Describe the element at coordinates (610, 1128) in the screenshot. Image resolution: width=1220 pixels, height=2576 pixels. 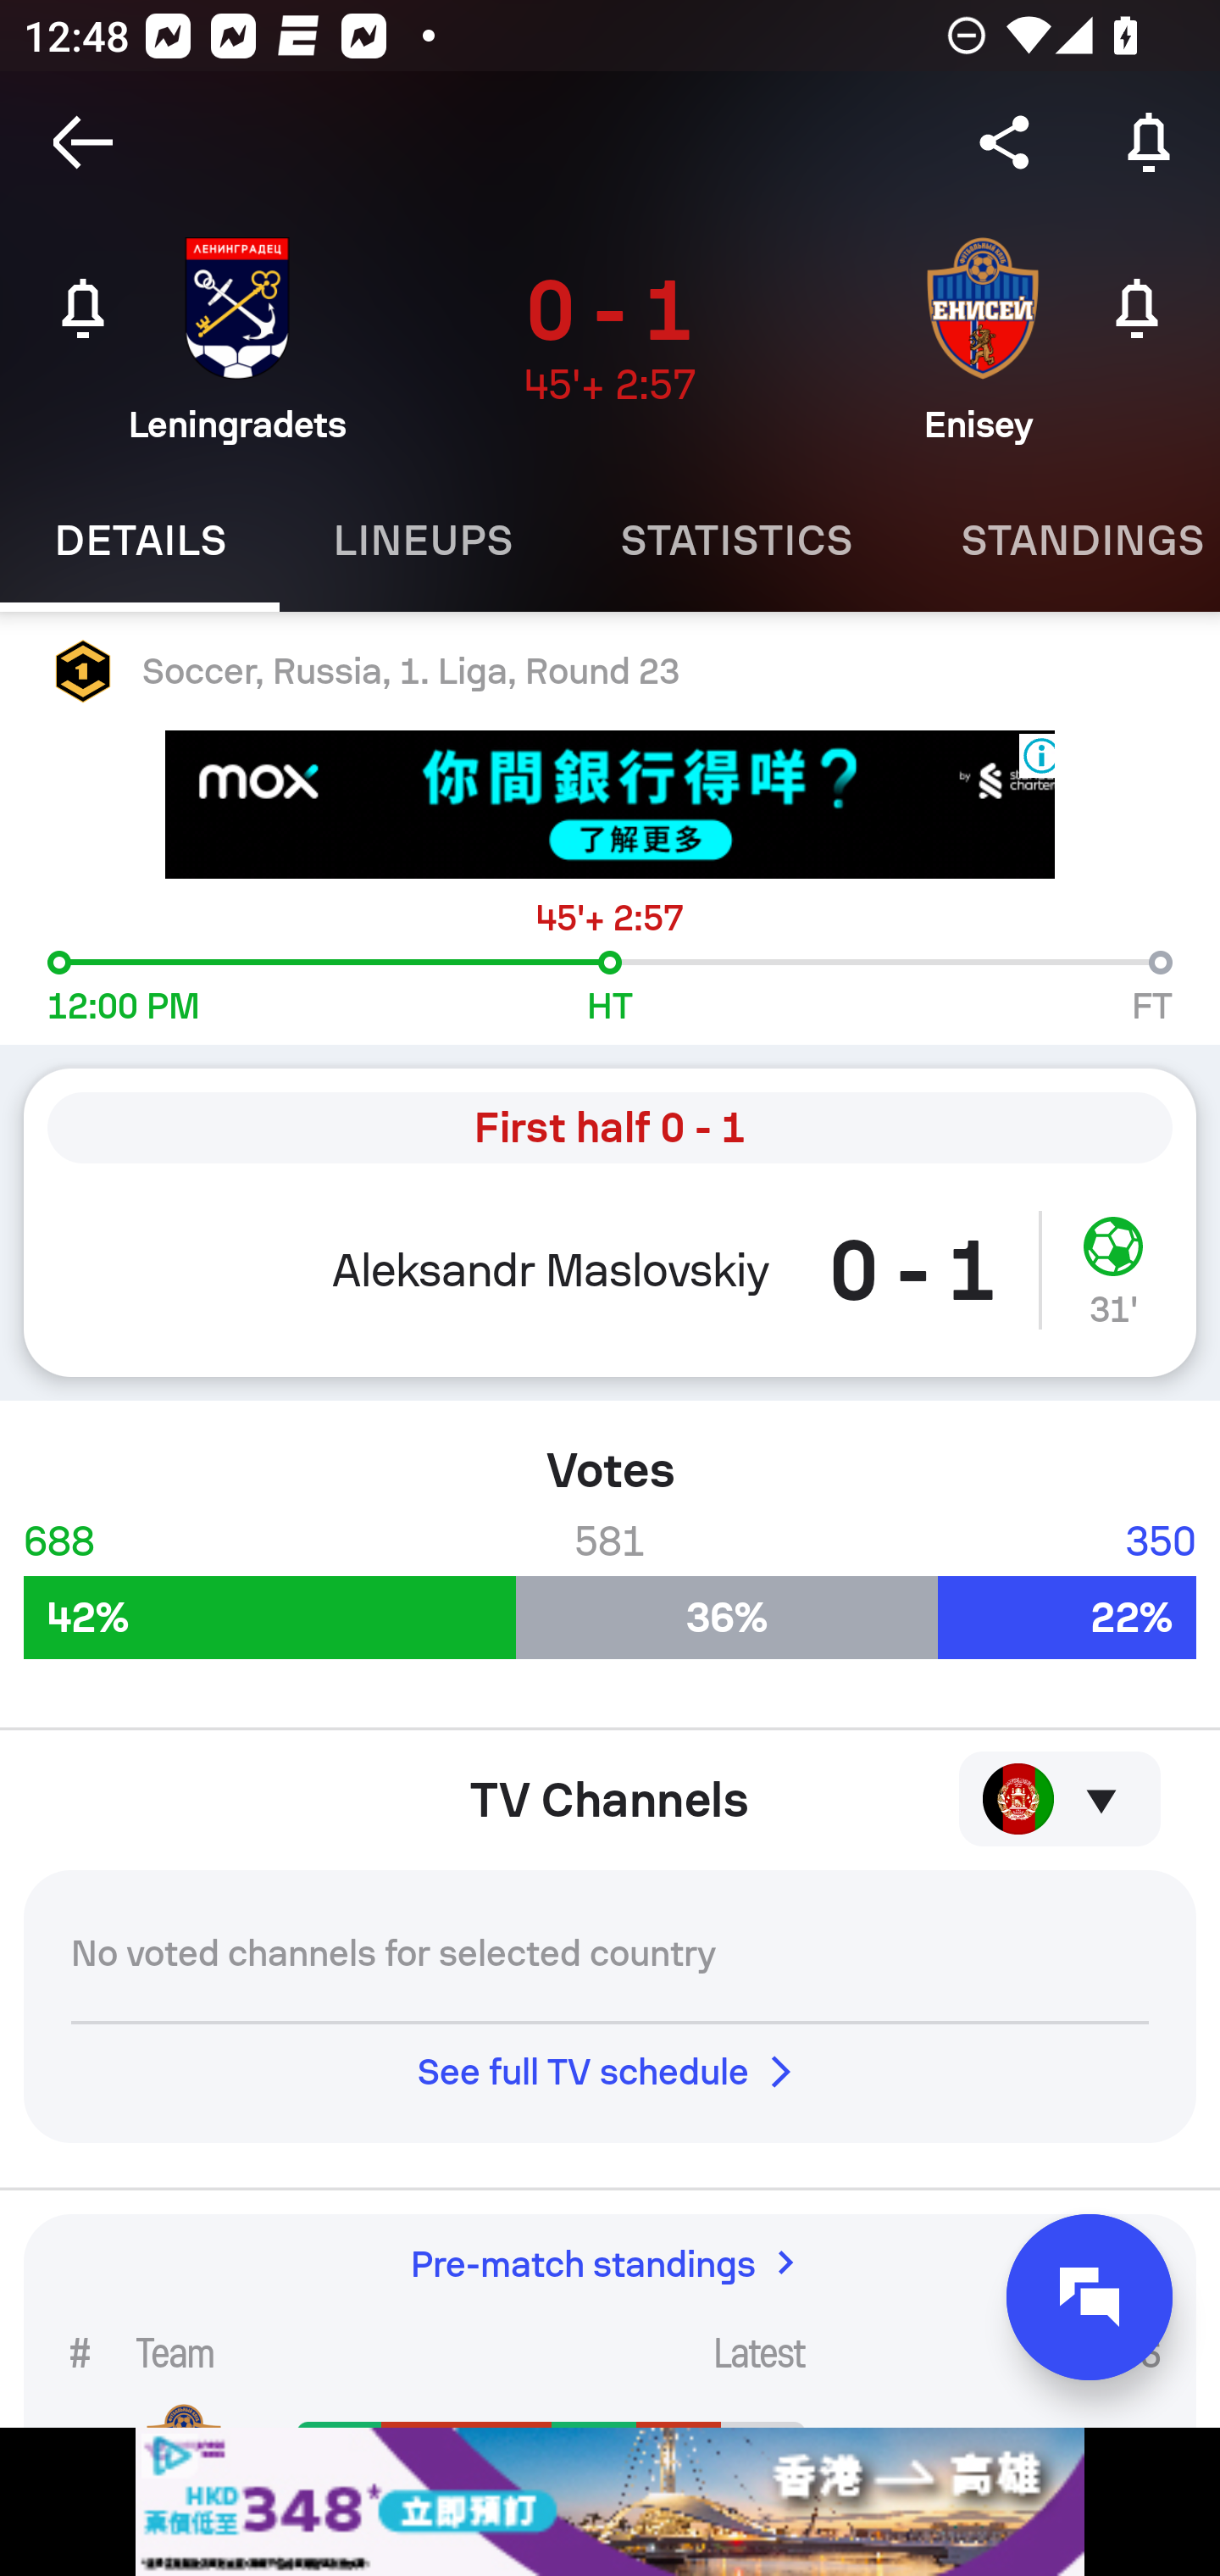
I see `First half 0 - 1` at that location.